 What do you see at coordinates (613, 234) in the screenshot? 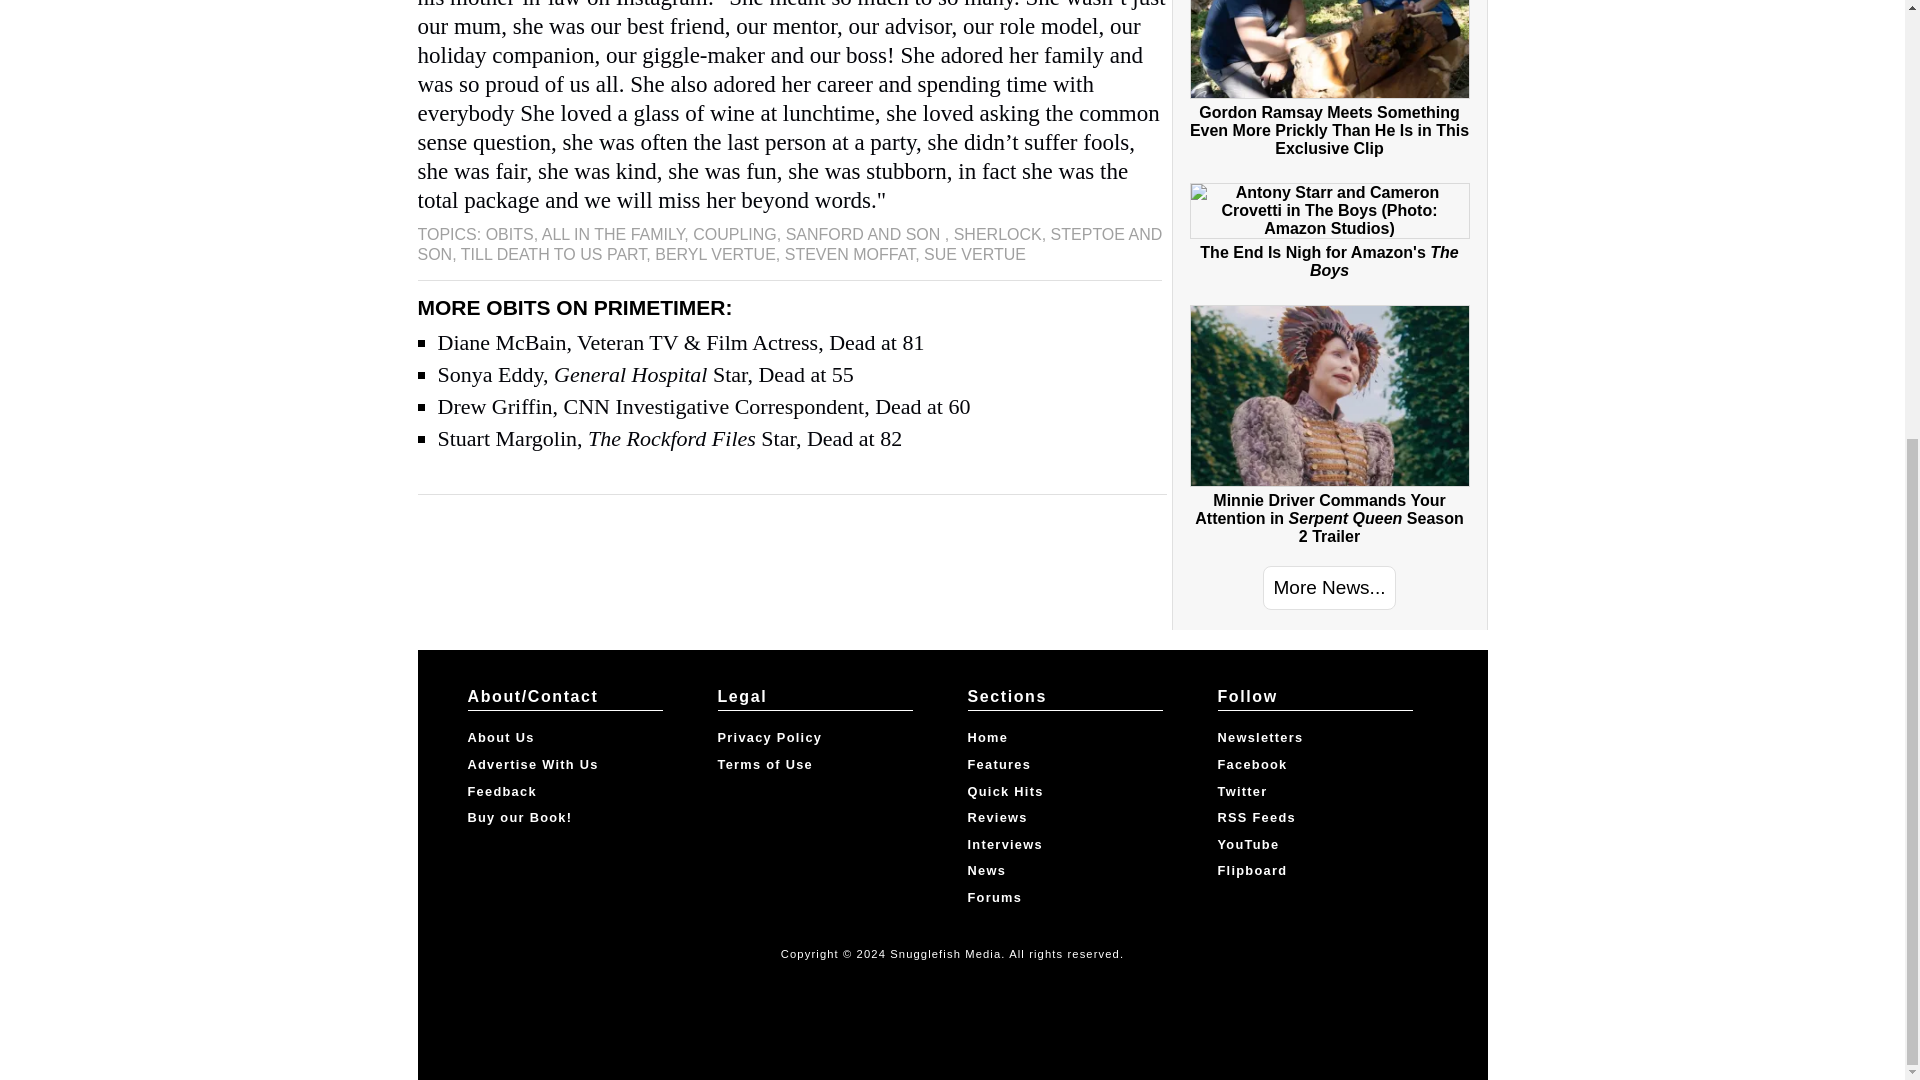
I see `ALL IN THE FAMILY` at bounding box center [613, 234].